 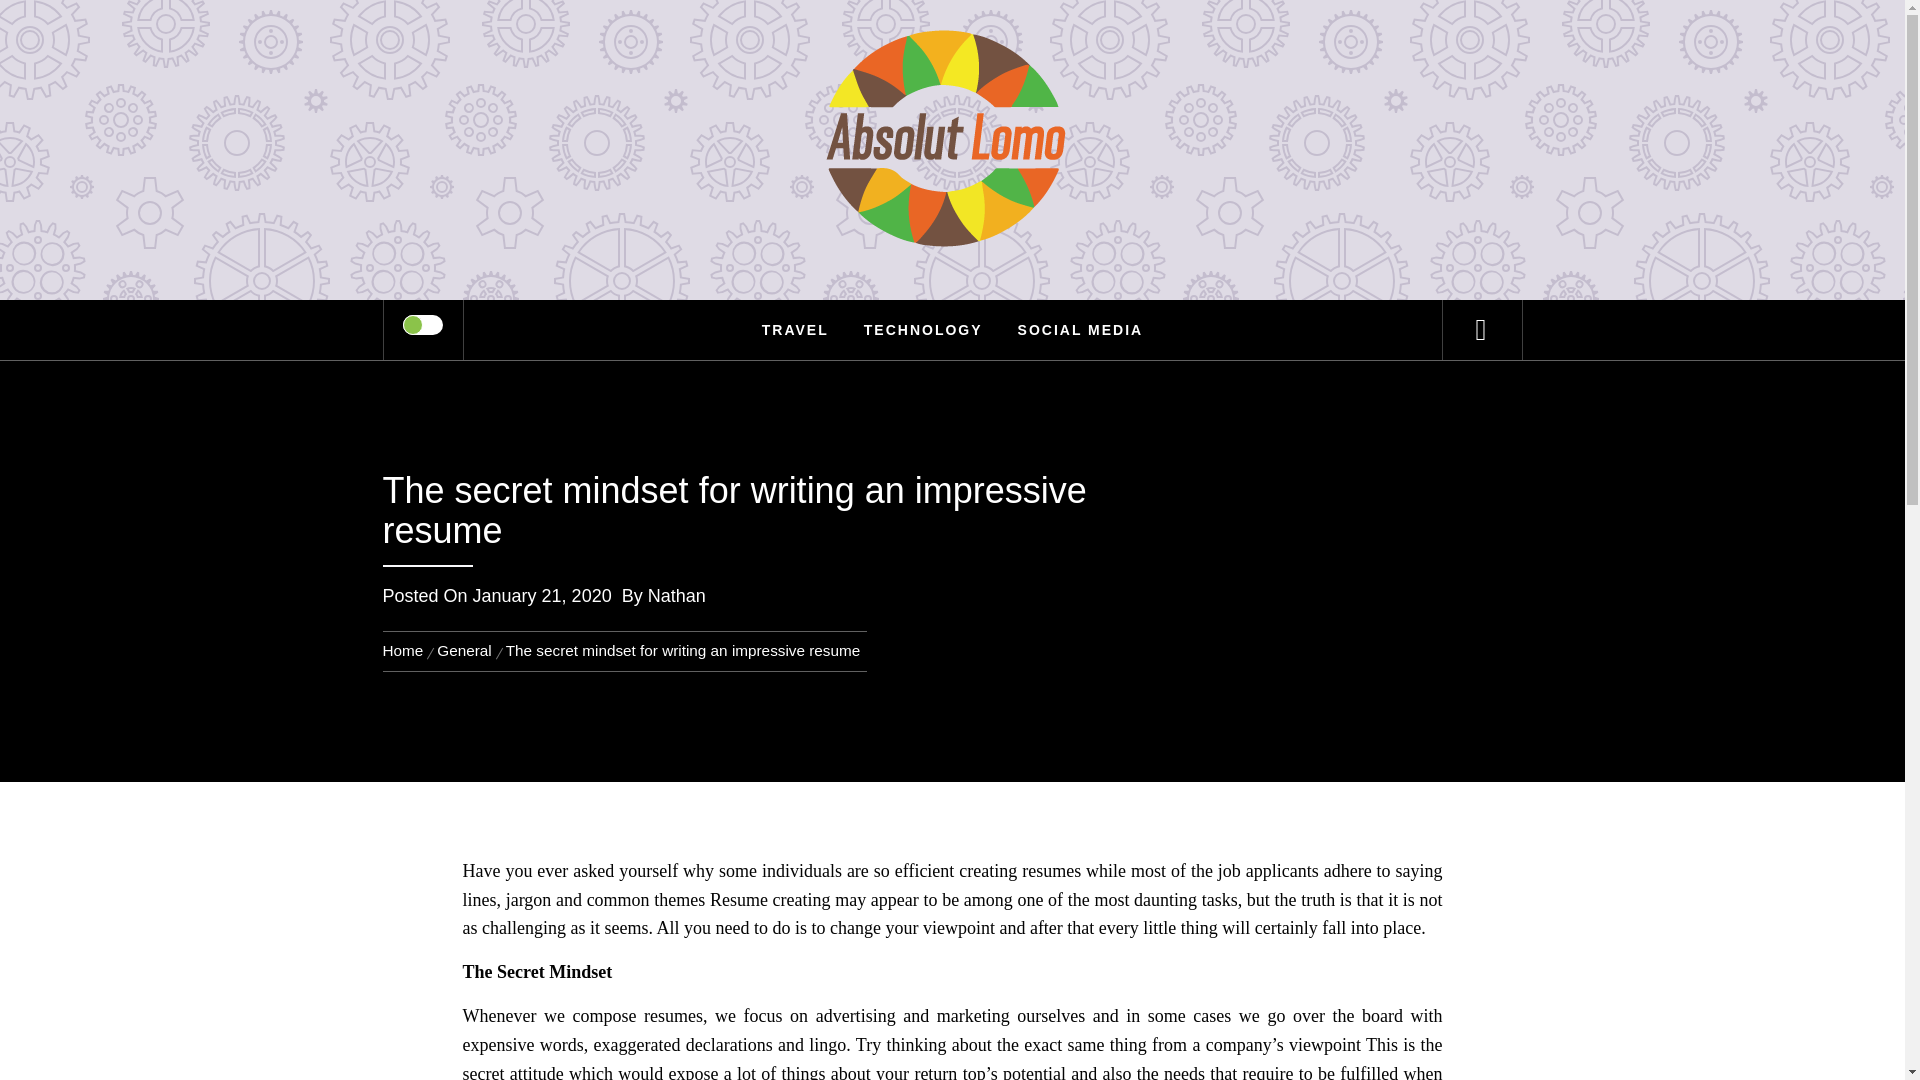 What do you see at coordinates (1080, 330) in the screenshot?
I see `SOCIAL MEDIA` at bounding box center [1080, 330].